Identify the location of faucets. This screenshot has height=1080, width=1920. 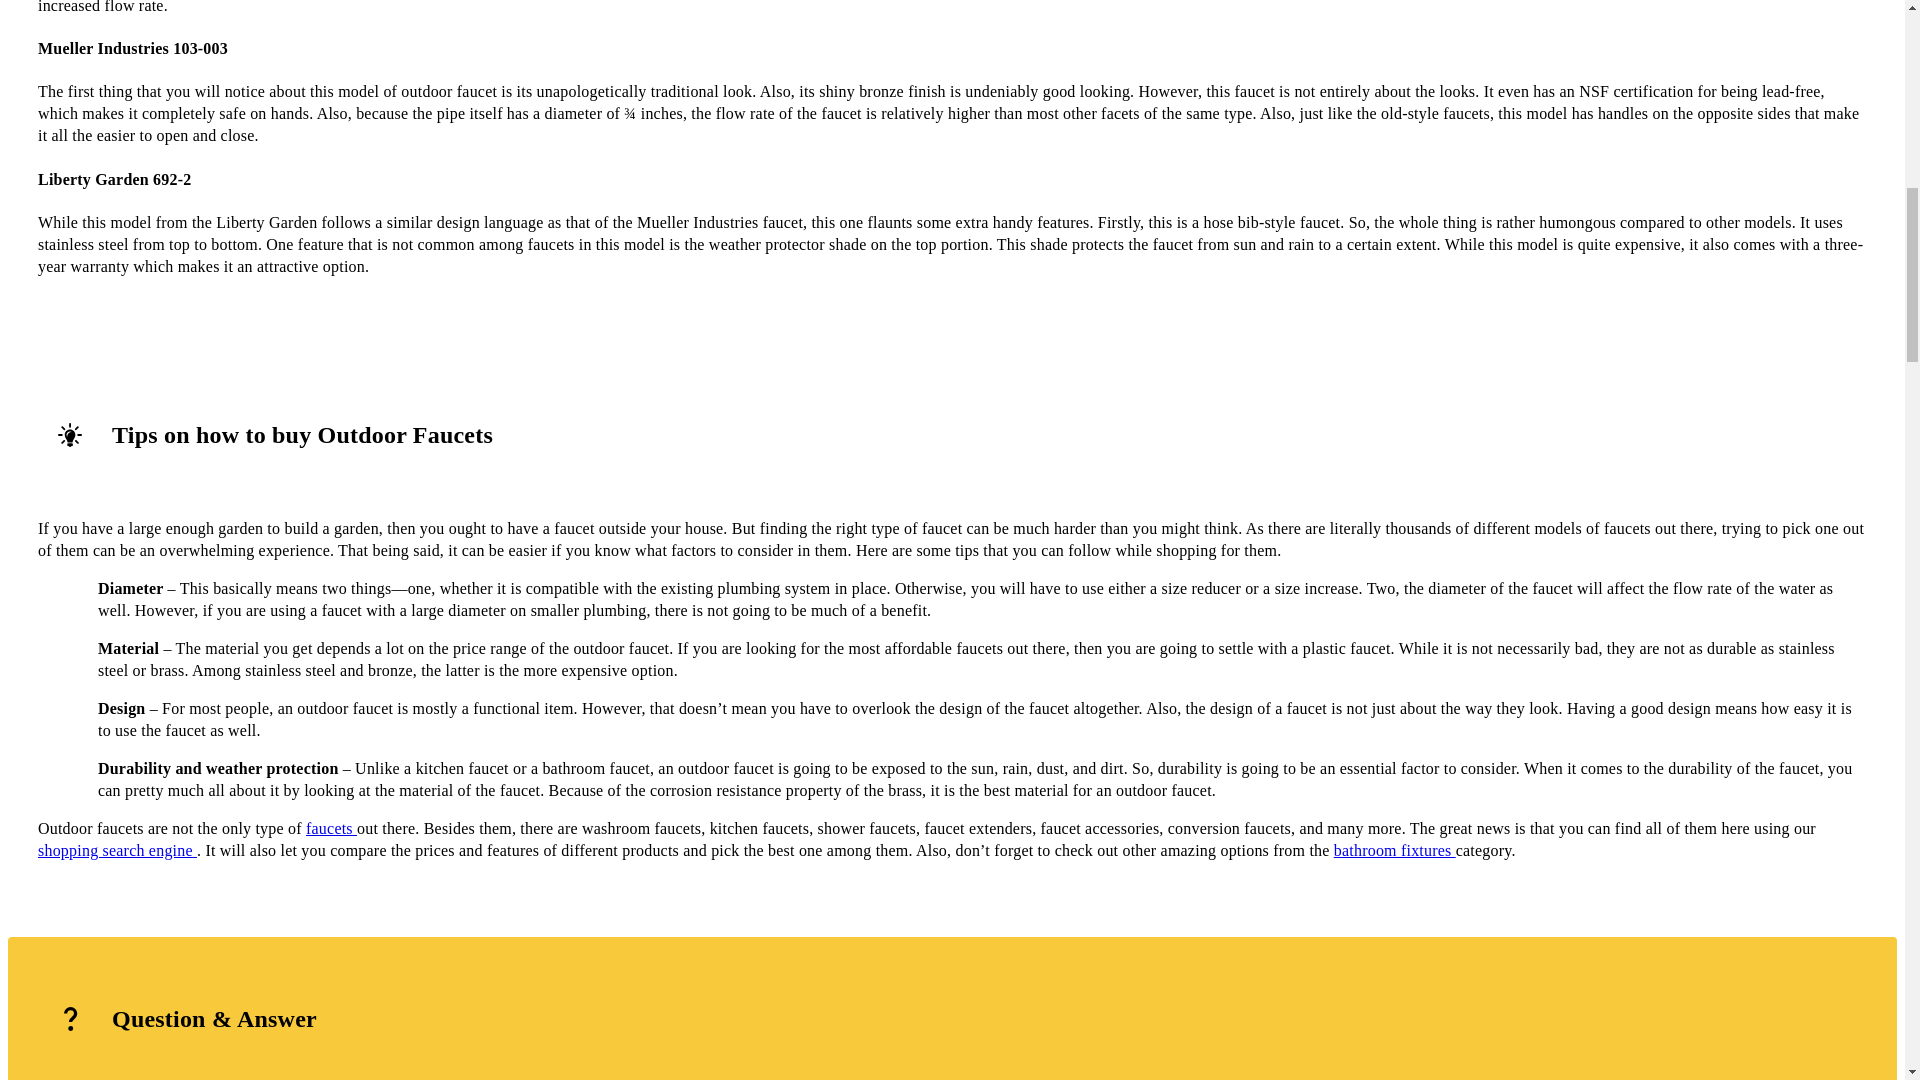
(331, 828).